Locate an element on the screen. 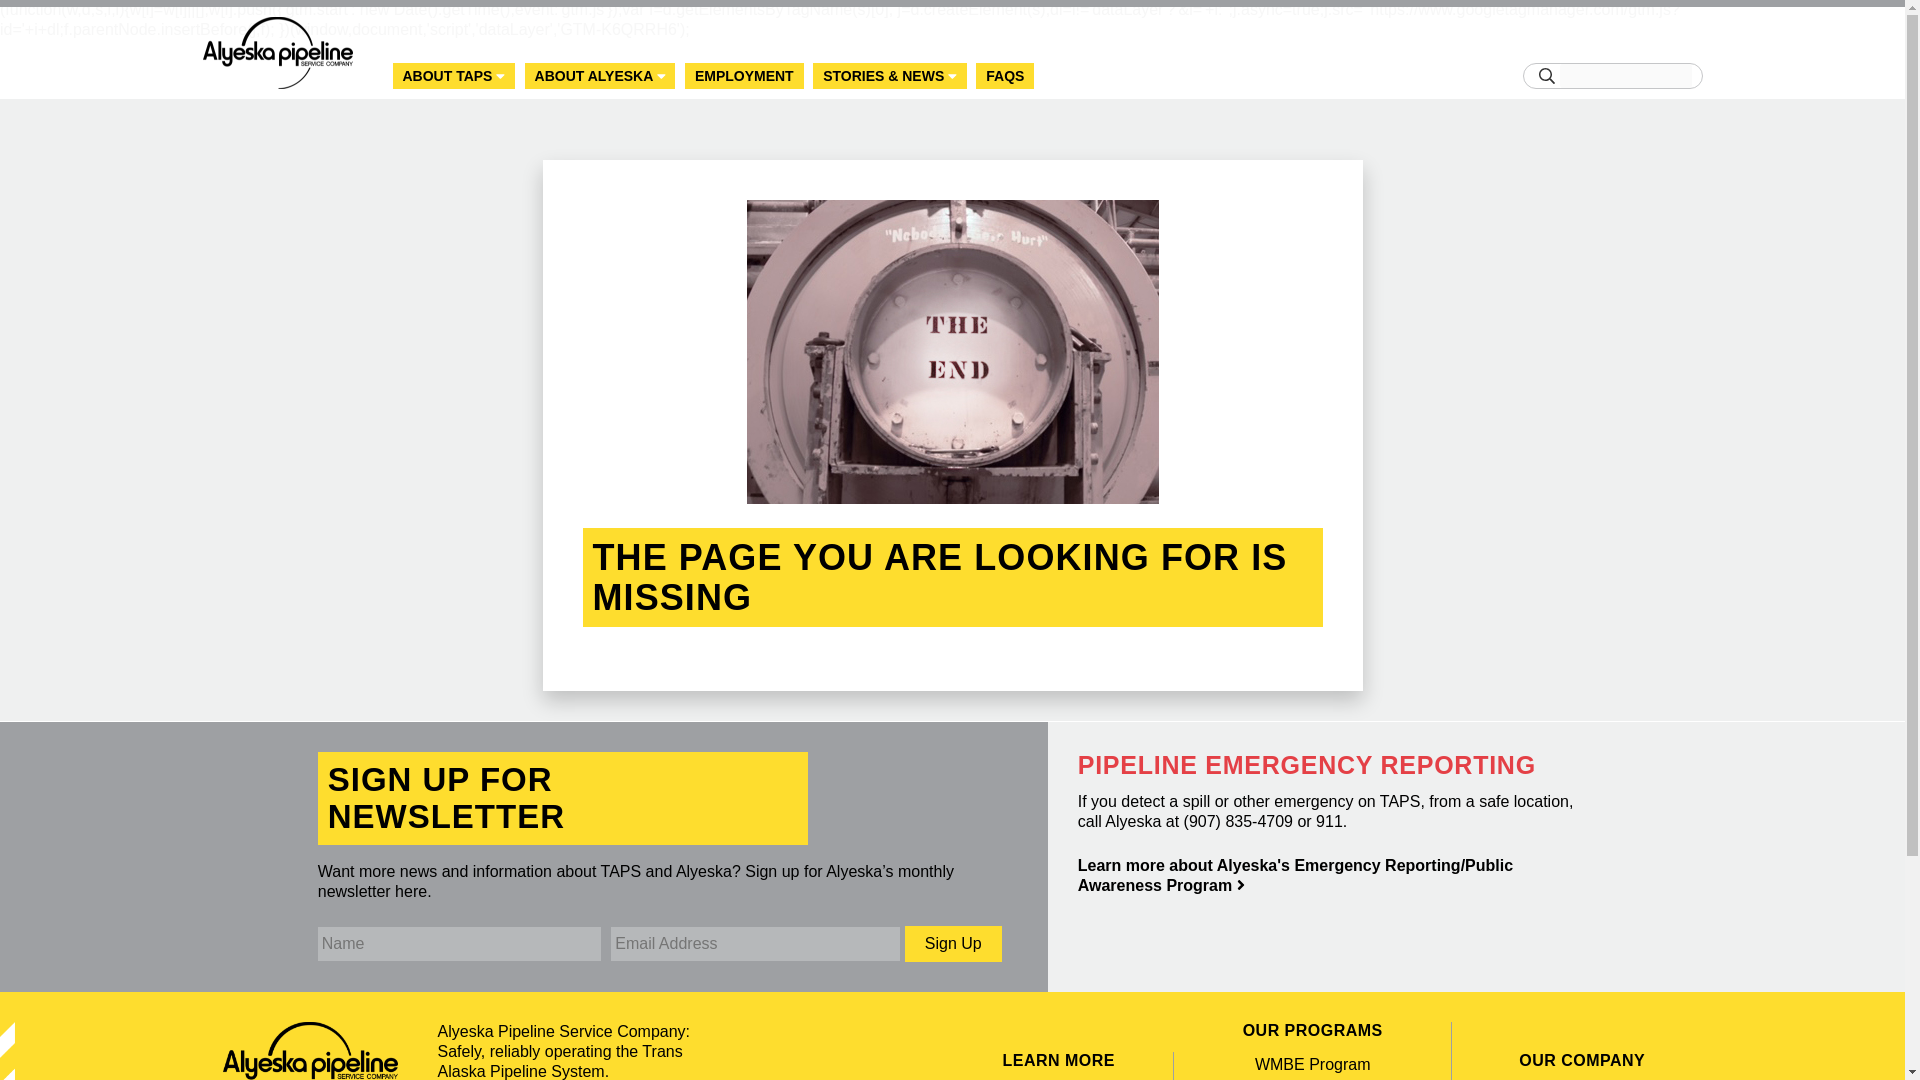  EMPLOYMENT is located at coordinates (744, 76).